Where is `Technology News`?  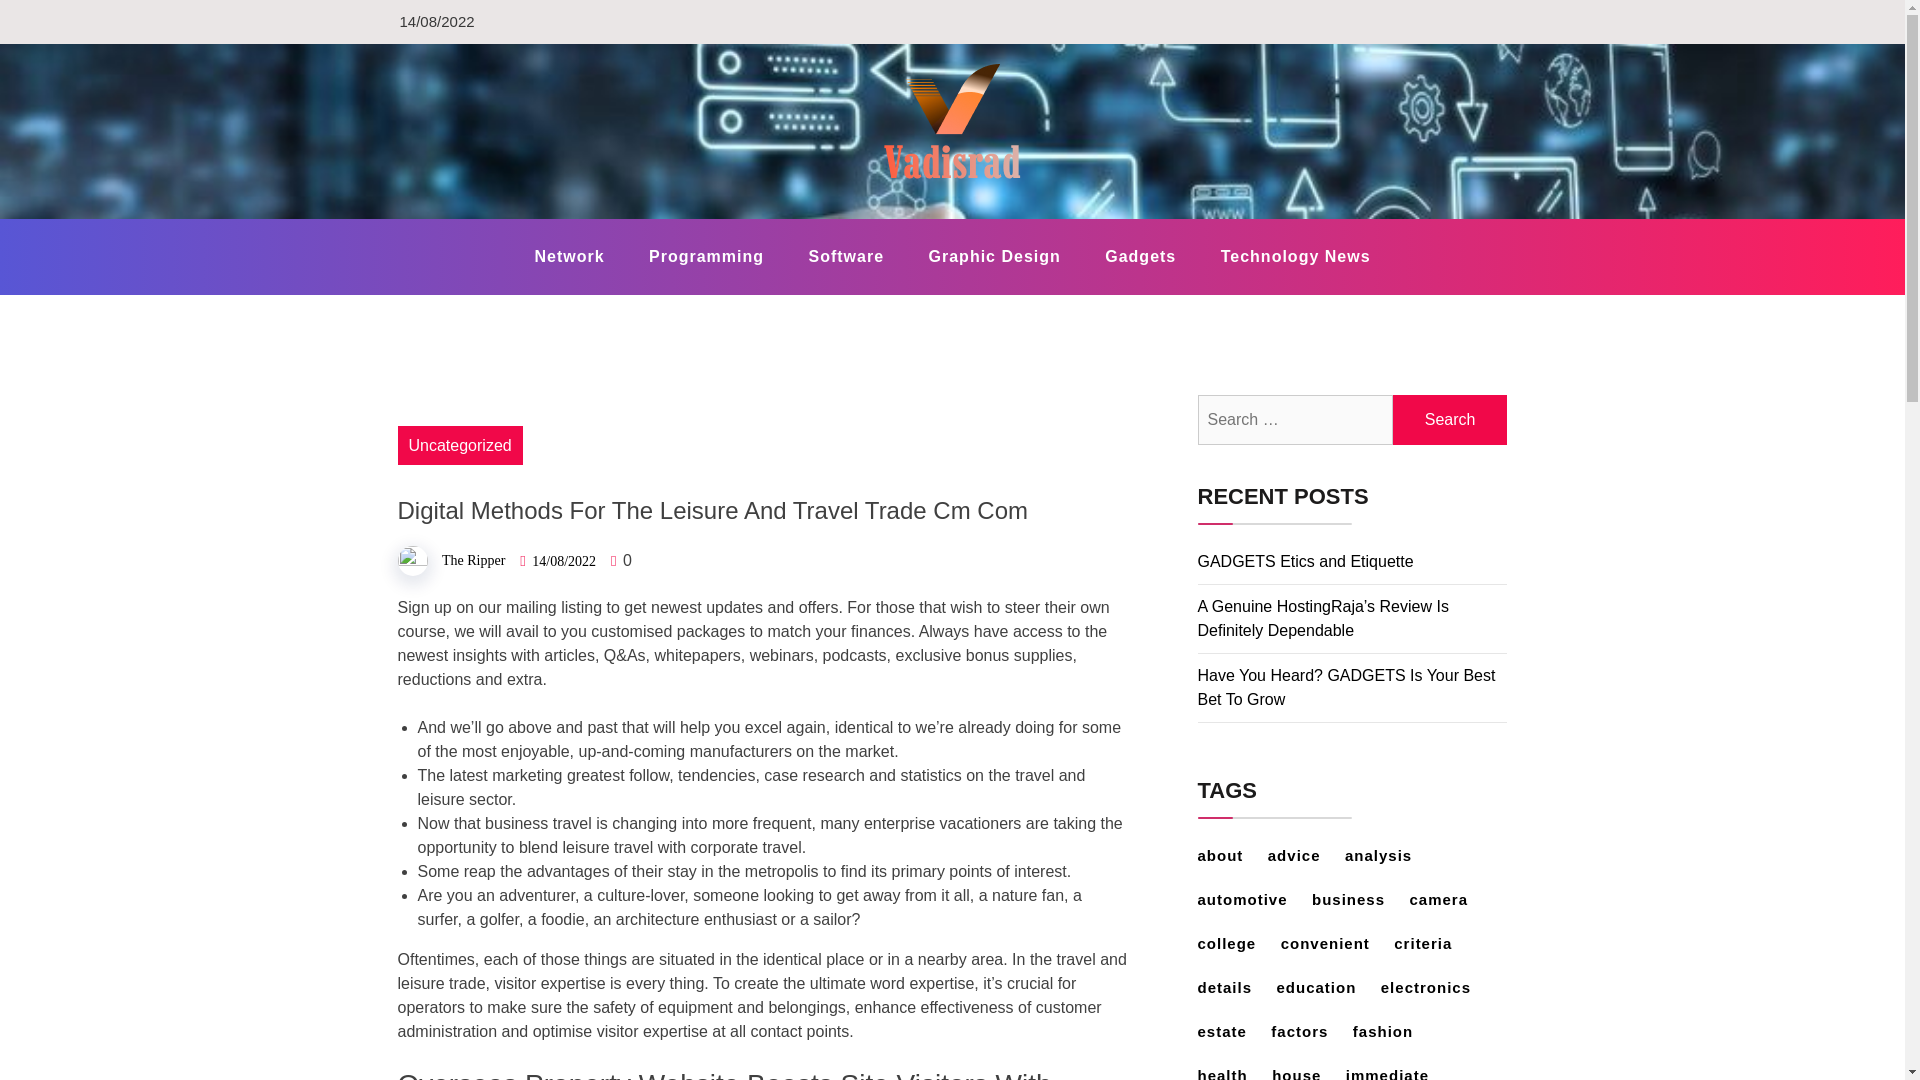
Technology News is located at coordinates (1296, 256).